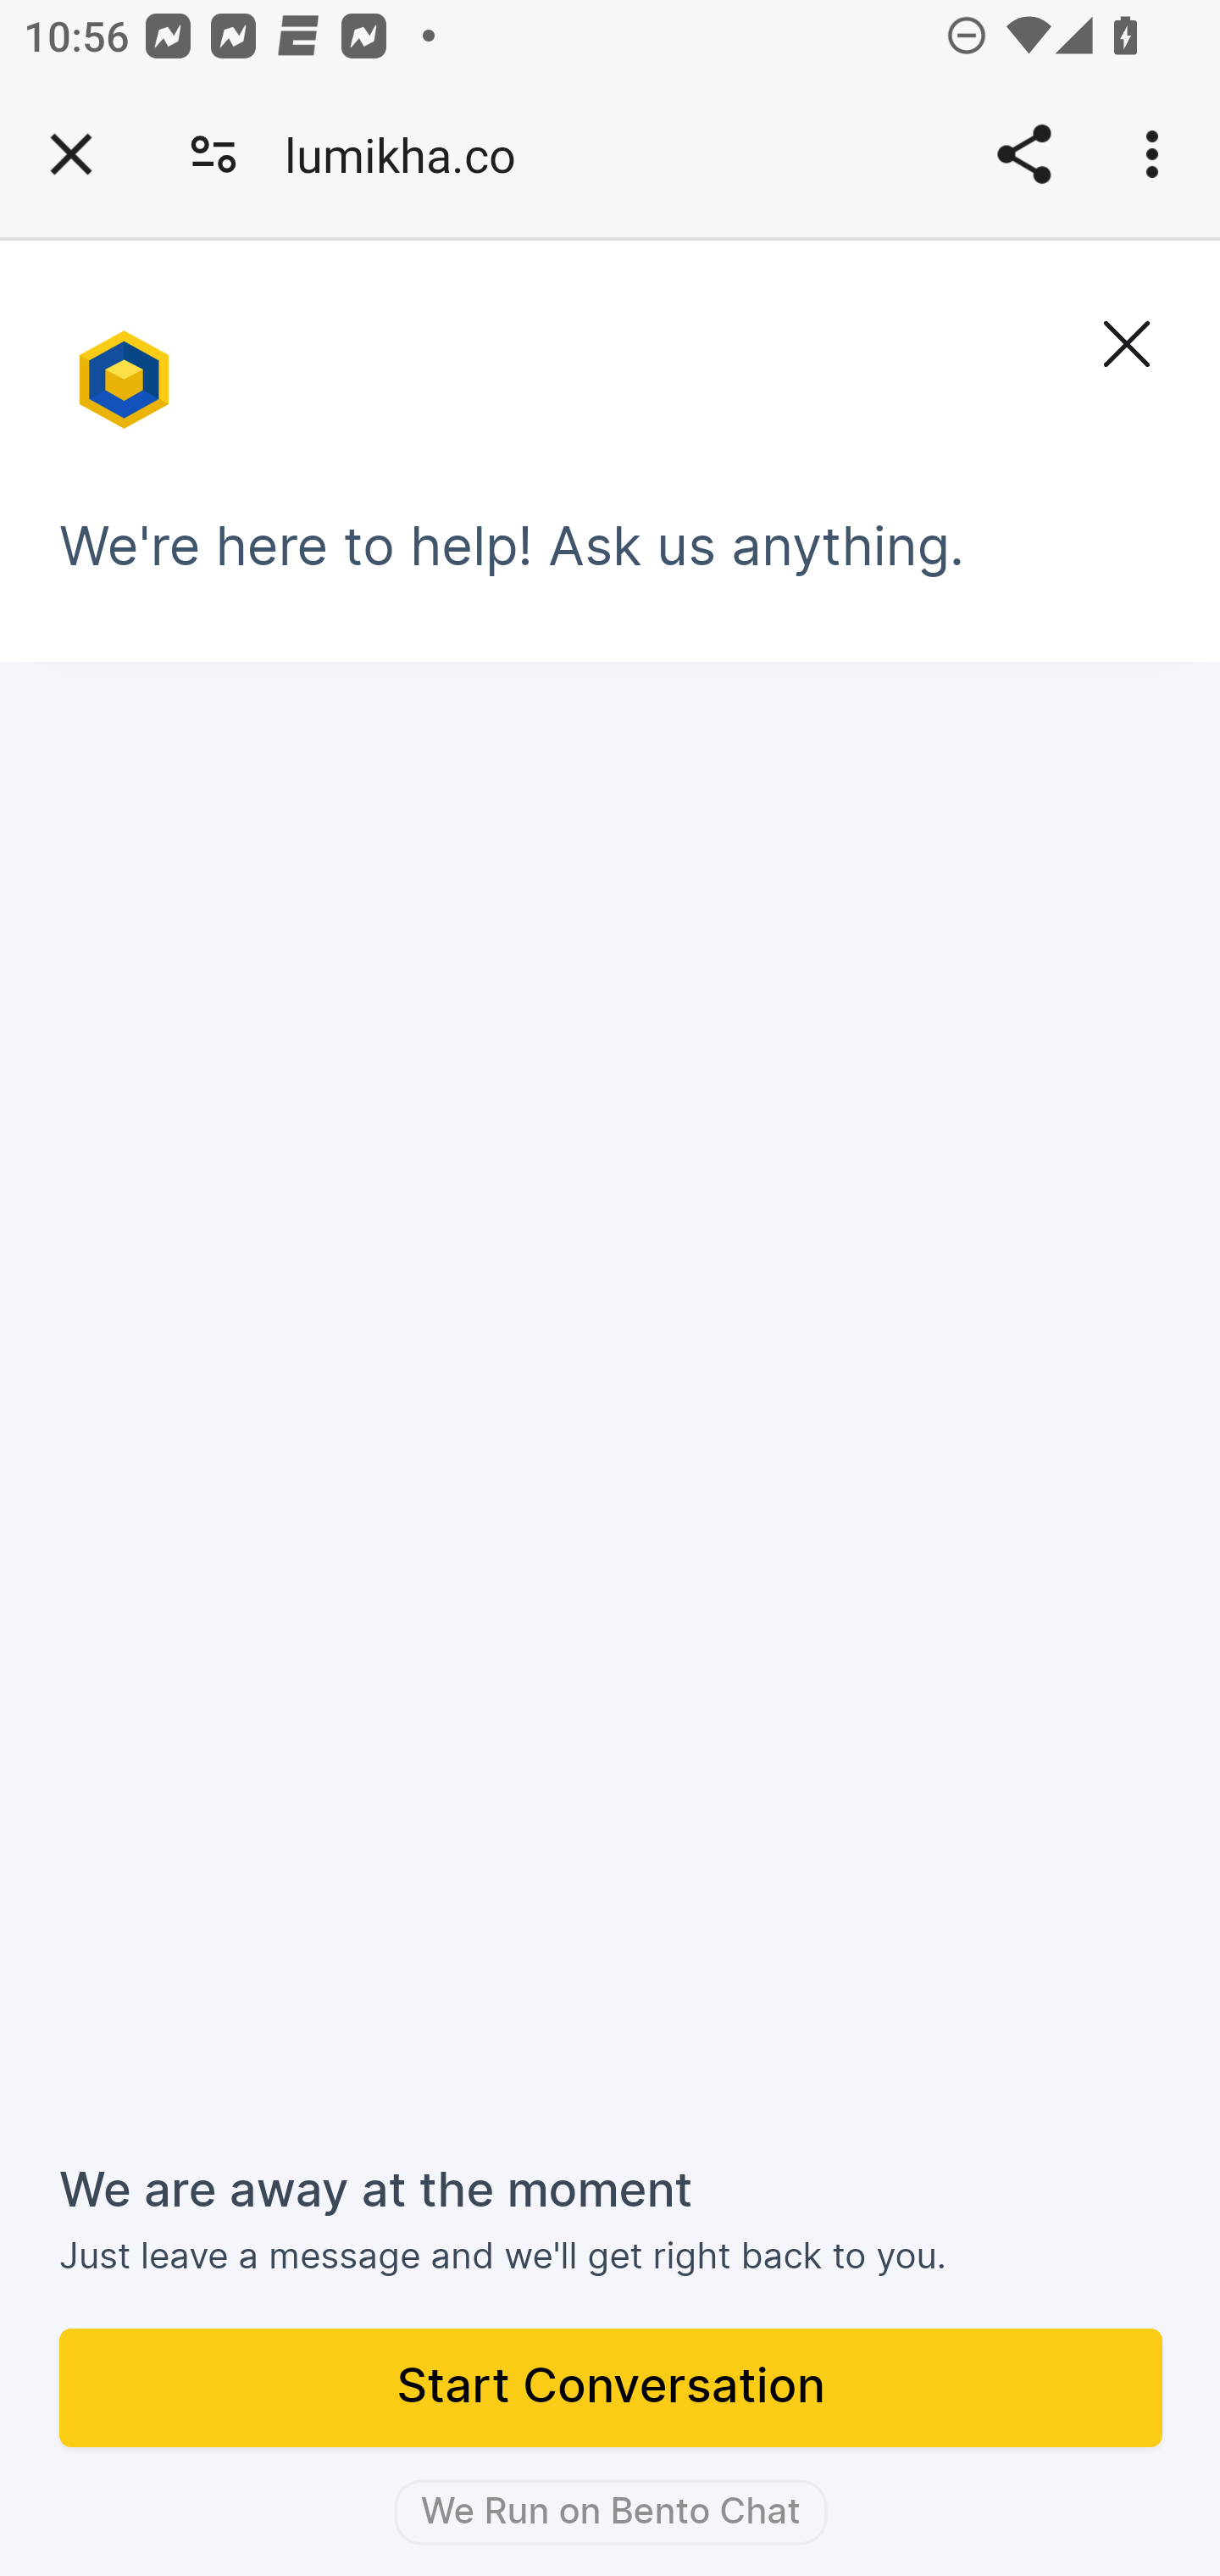 The width and height of the screenshot is (1220, 2576). What do you see at coordinates (213, 154) in the screenshot?
I see `Connection is secure` at bounding box center [213, 154].